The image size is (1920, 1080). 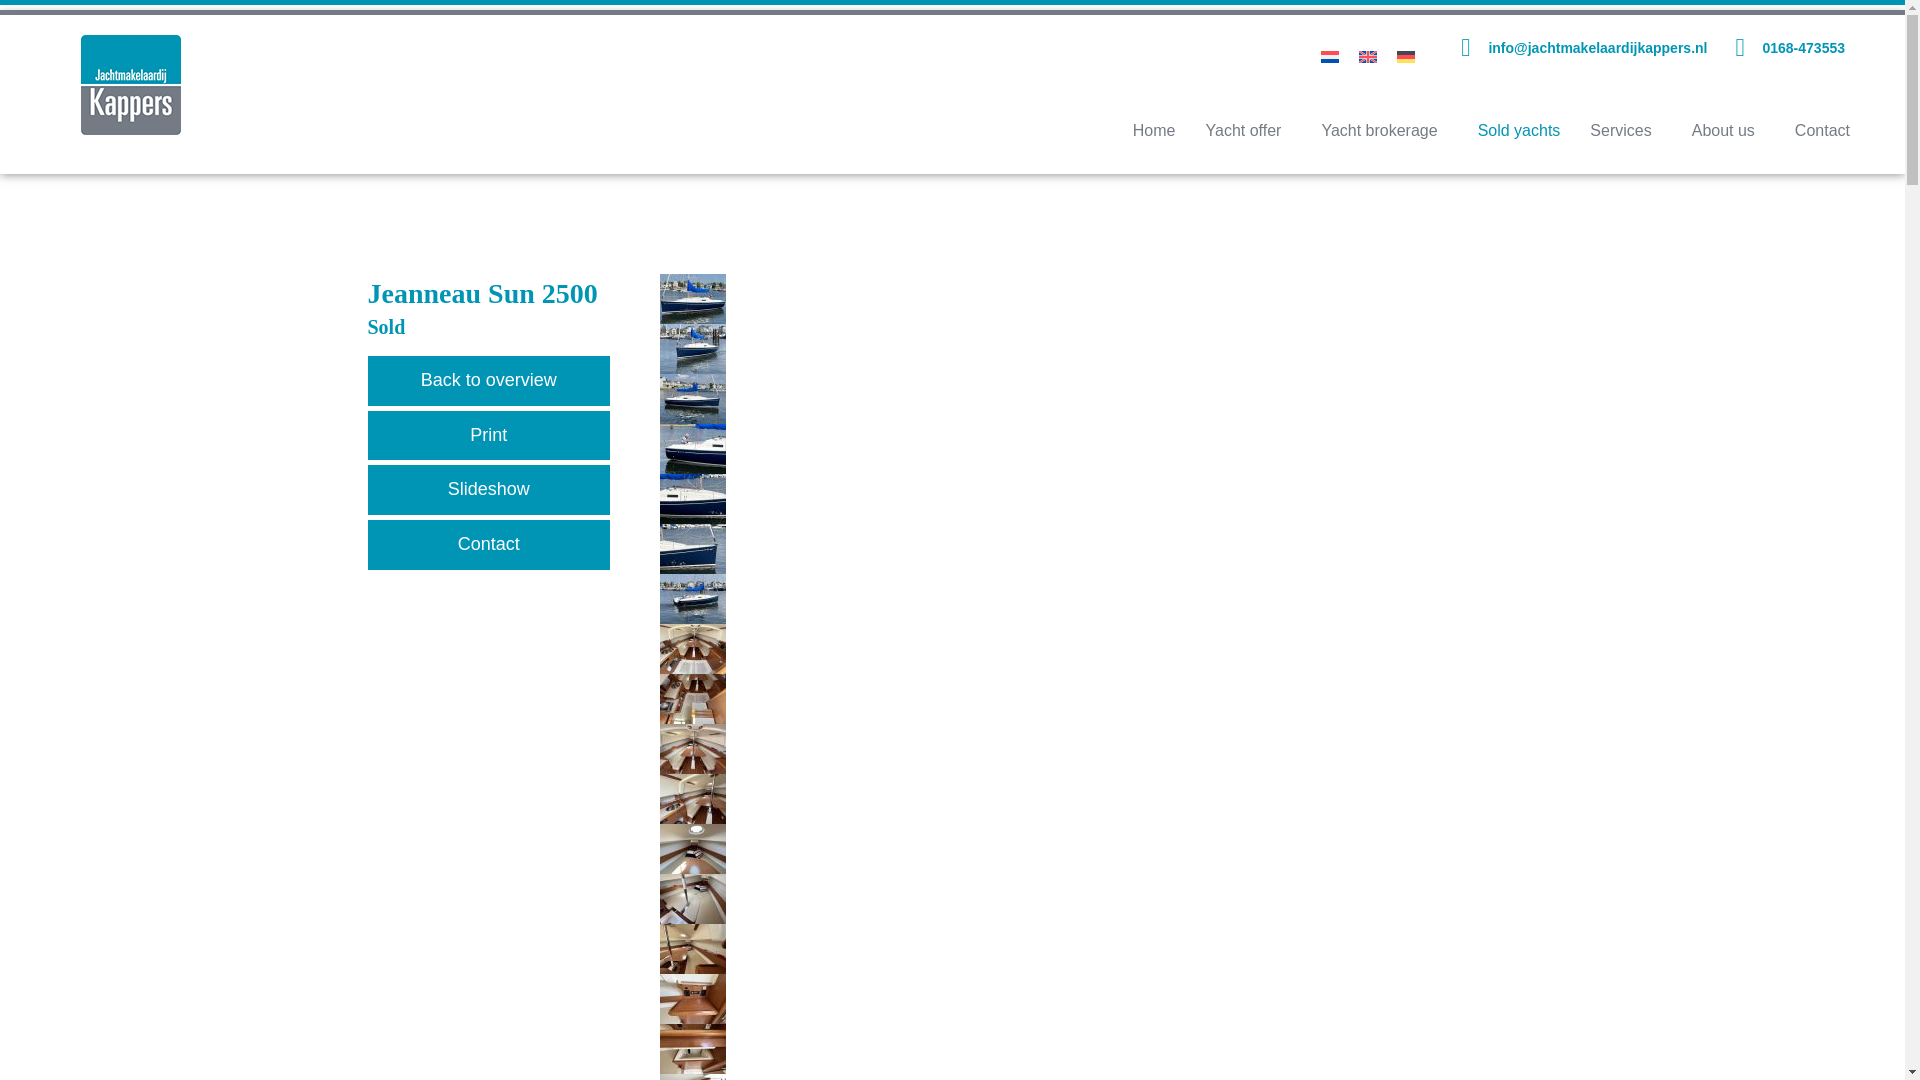 What do you see at coordinates (1098, 698) in the screenshot?
I see `Jeanneau Sun 2500` at bounding box center [1098, 698].